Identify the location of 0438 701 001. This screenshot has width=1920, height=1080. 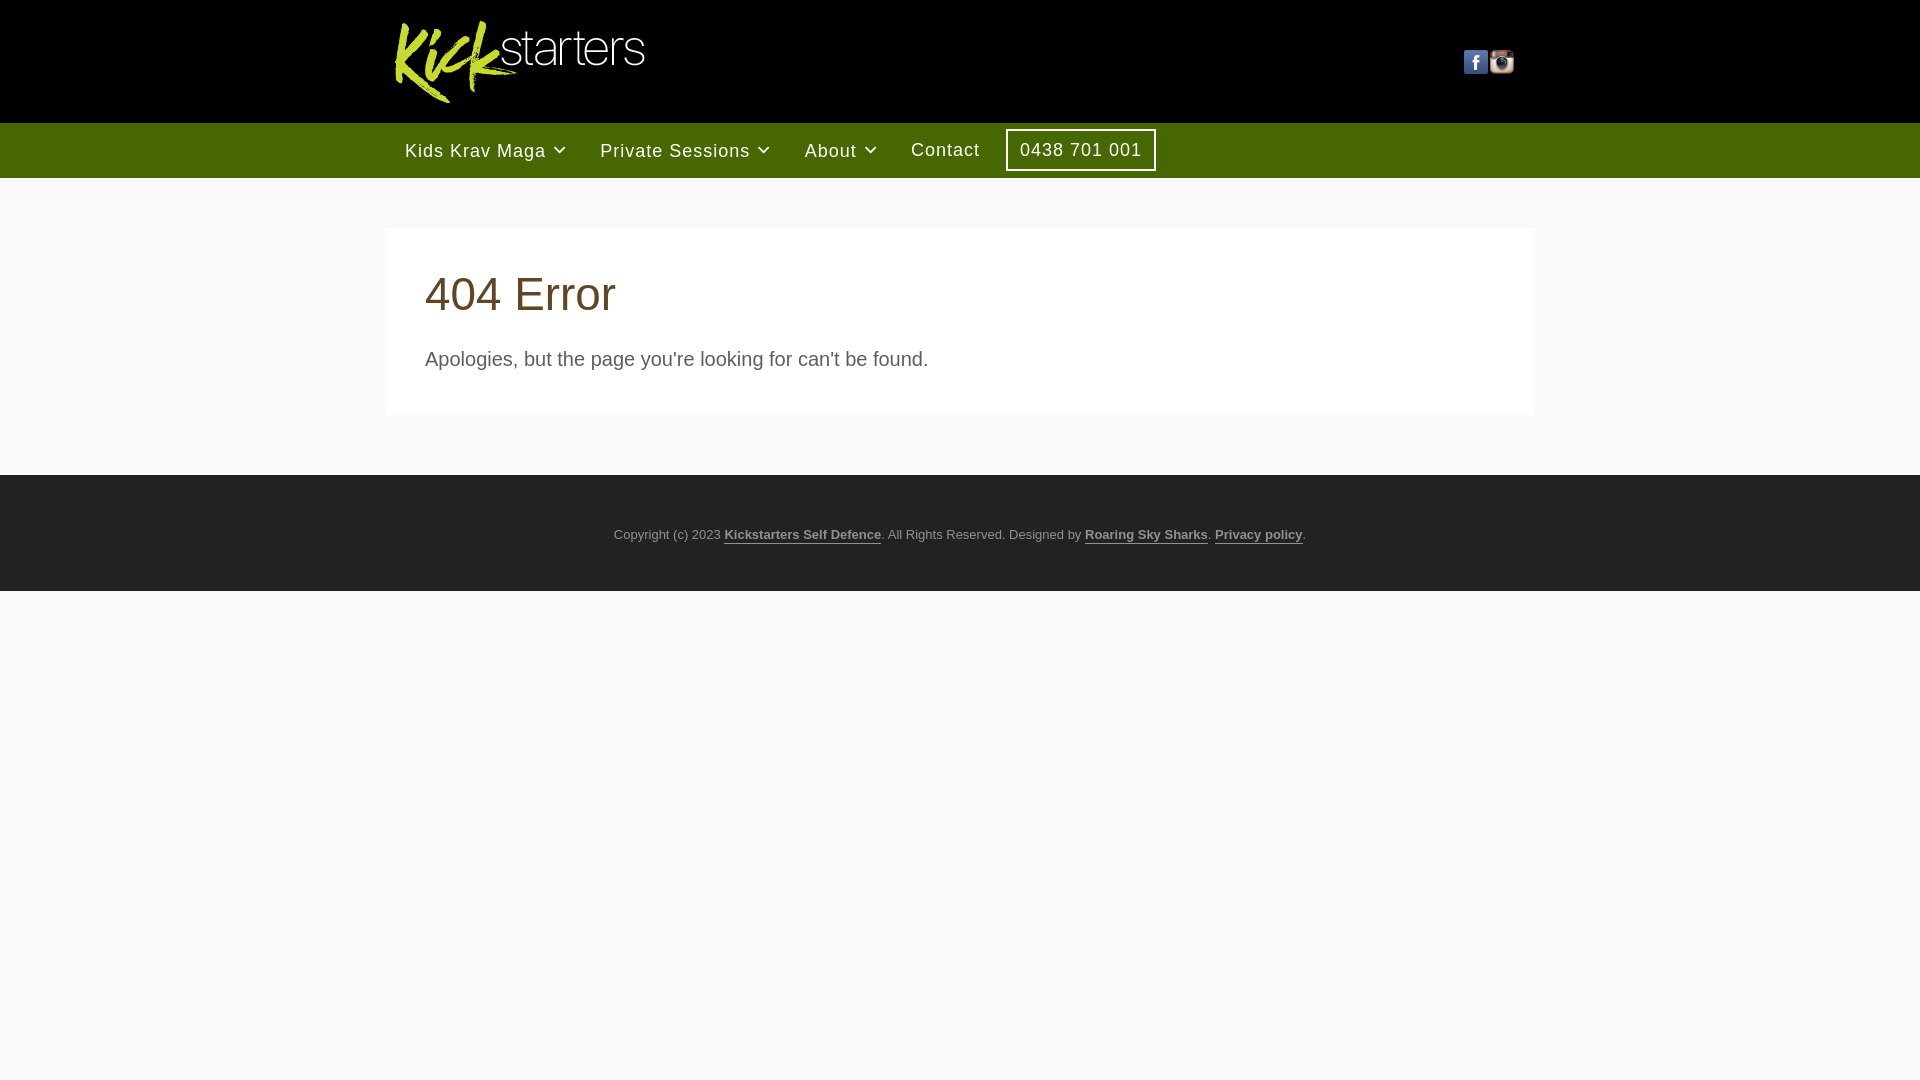
(1081, 150).